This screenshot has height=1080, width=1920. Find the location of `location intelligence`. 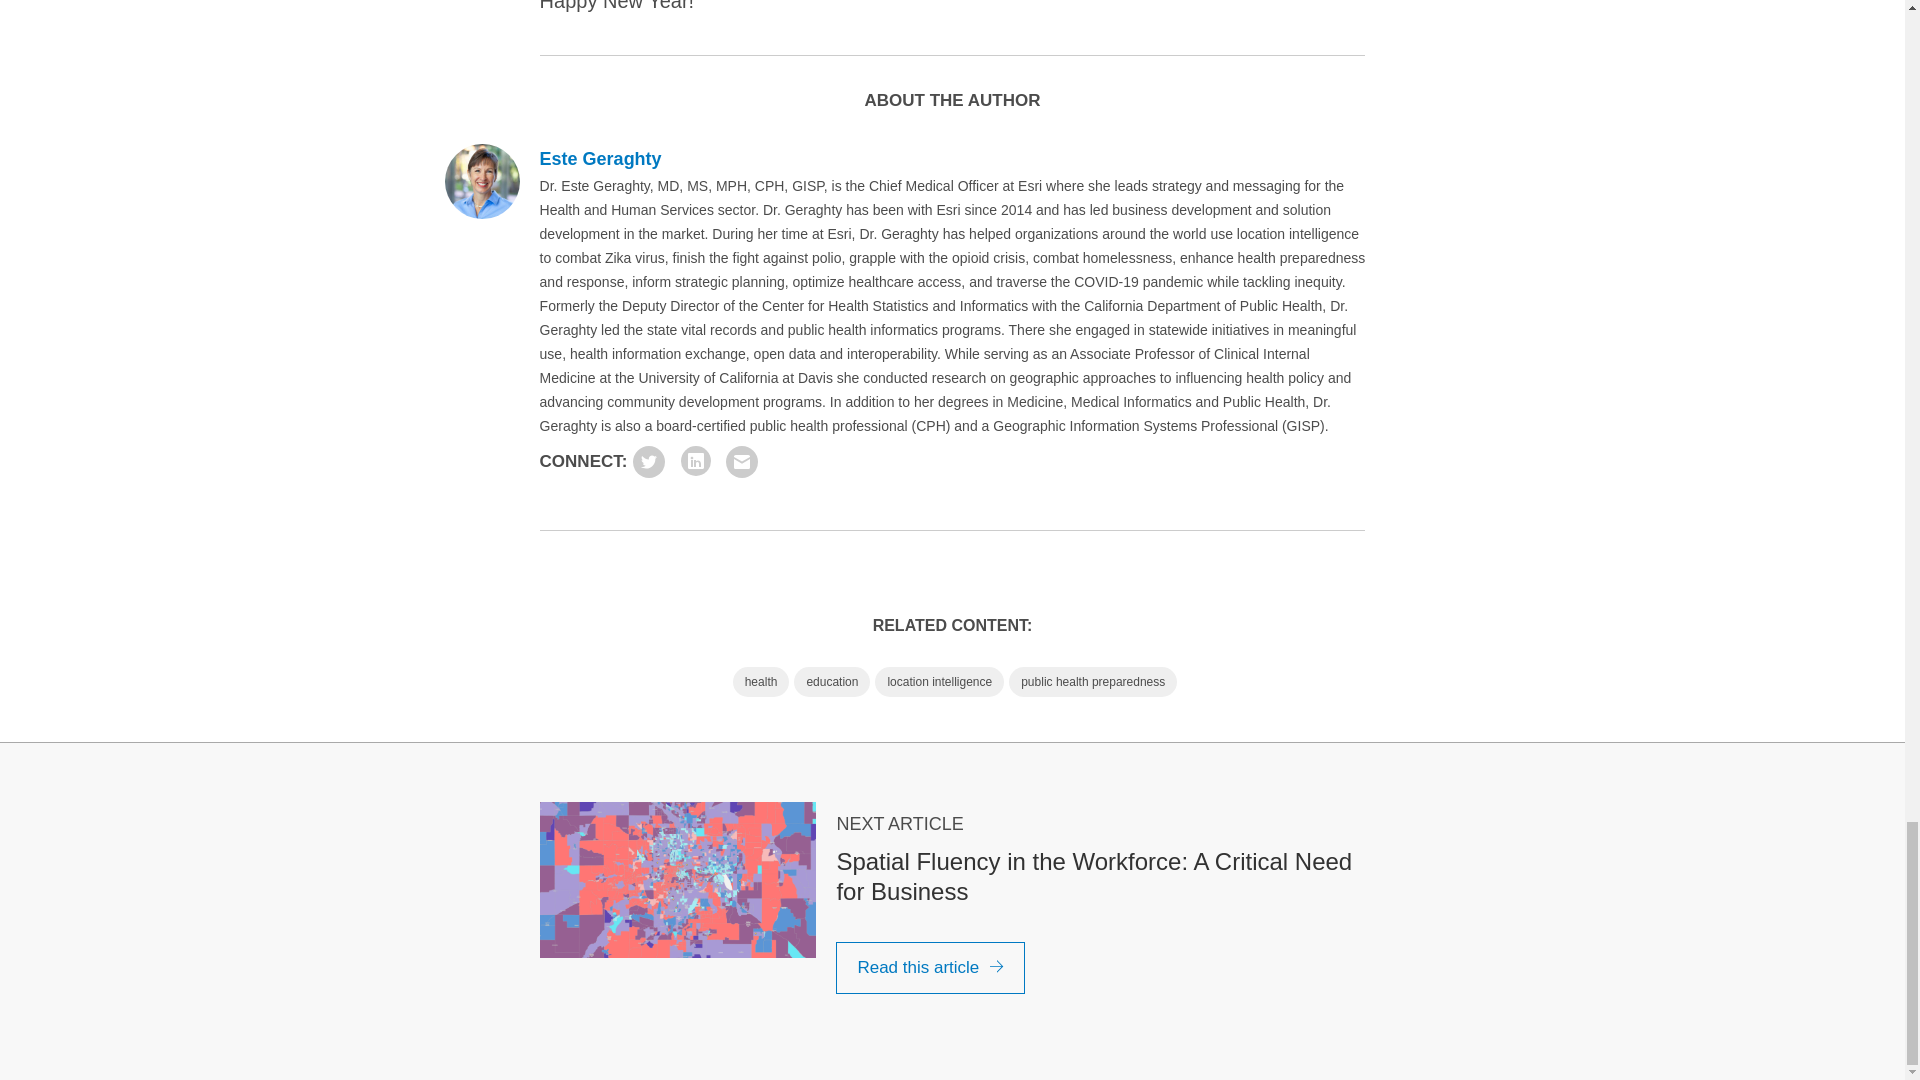

location intelligence is located at coordinates (940, 682).